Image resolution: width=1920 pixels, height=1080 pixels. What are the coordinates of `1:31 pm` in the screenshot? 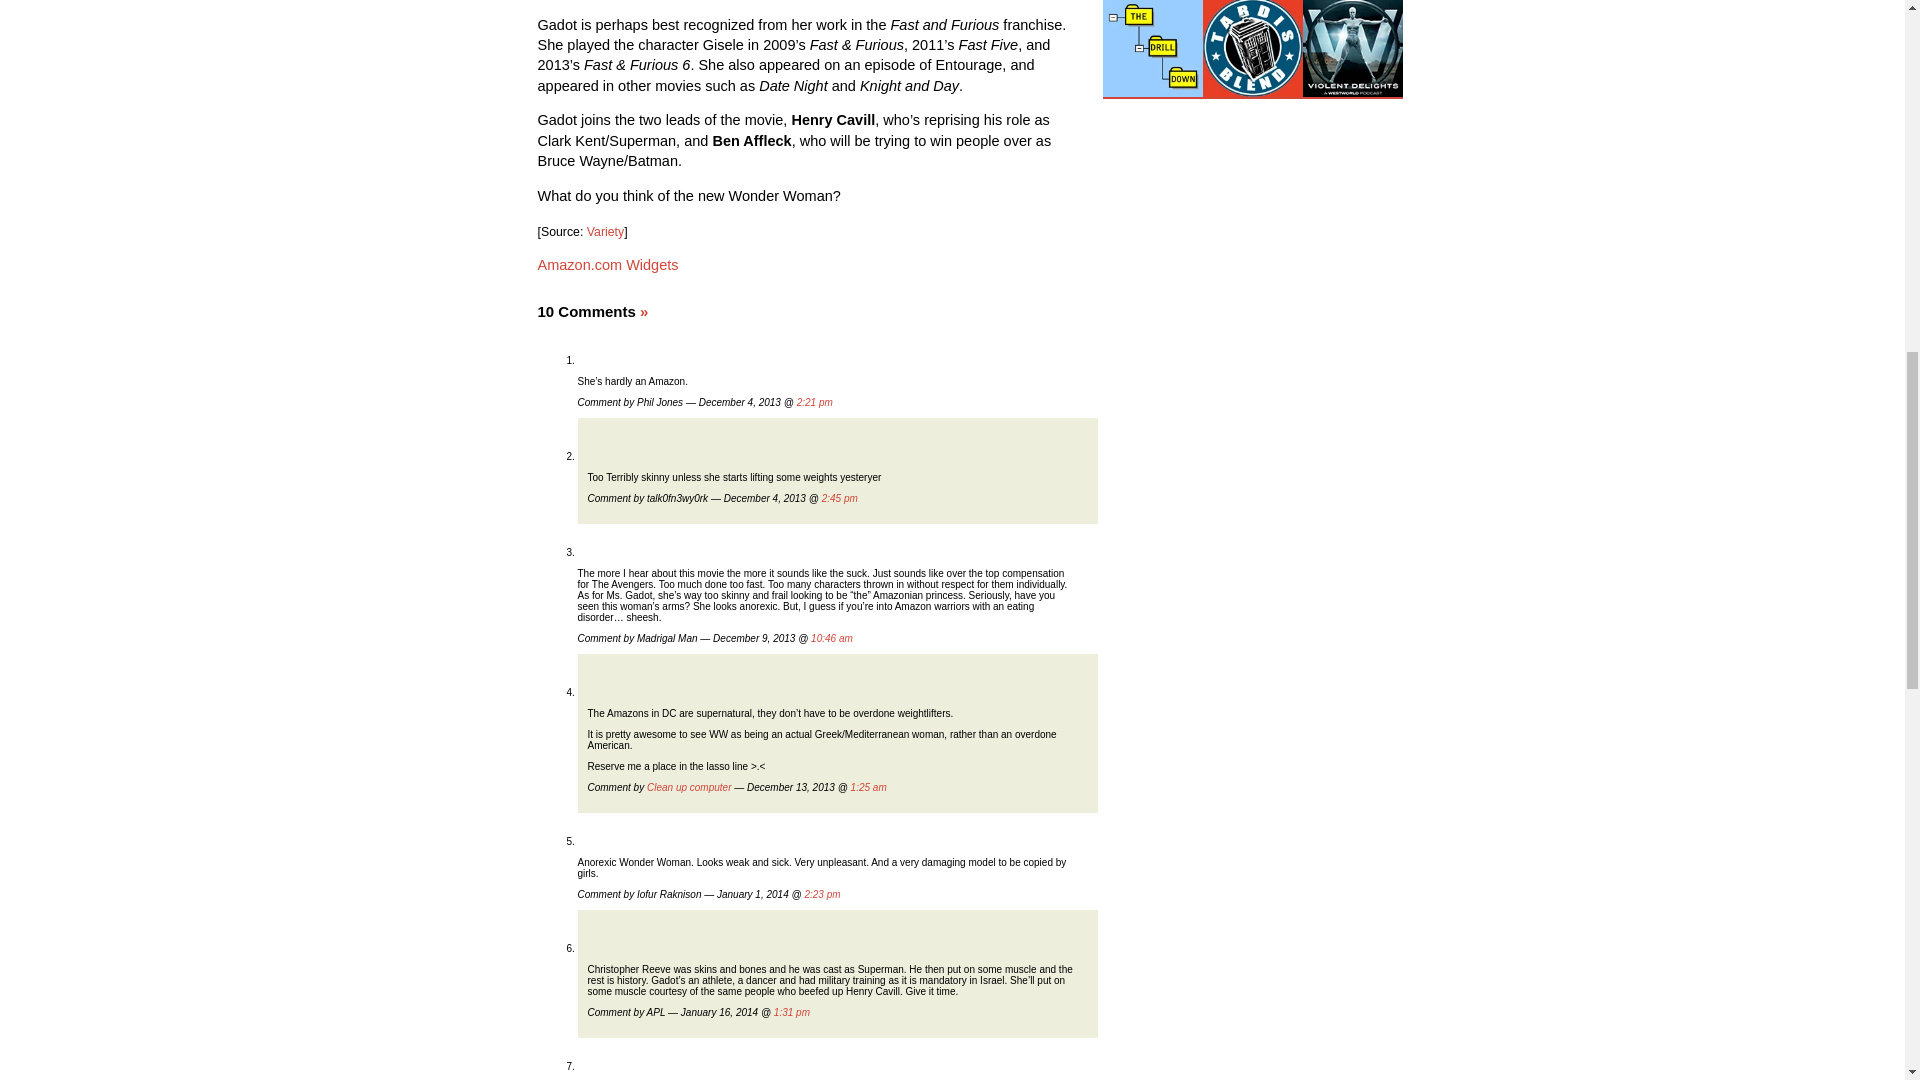 It's located at (792, 1012).